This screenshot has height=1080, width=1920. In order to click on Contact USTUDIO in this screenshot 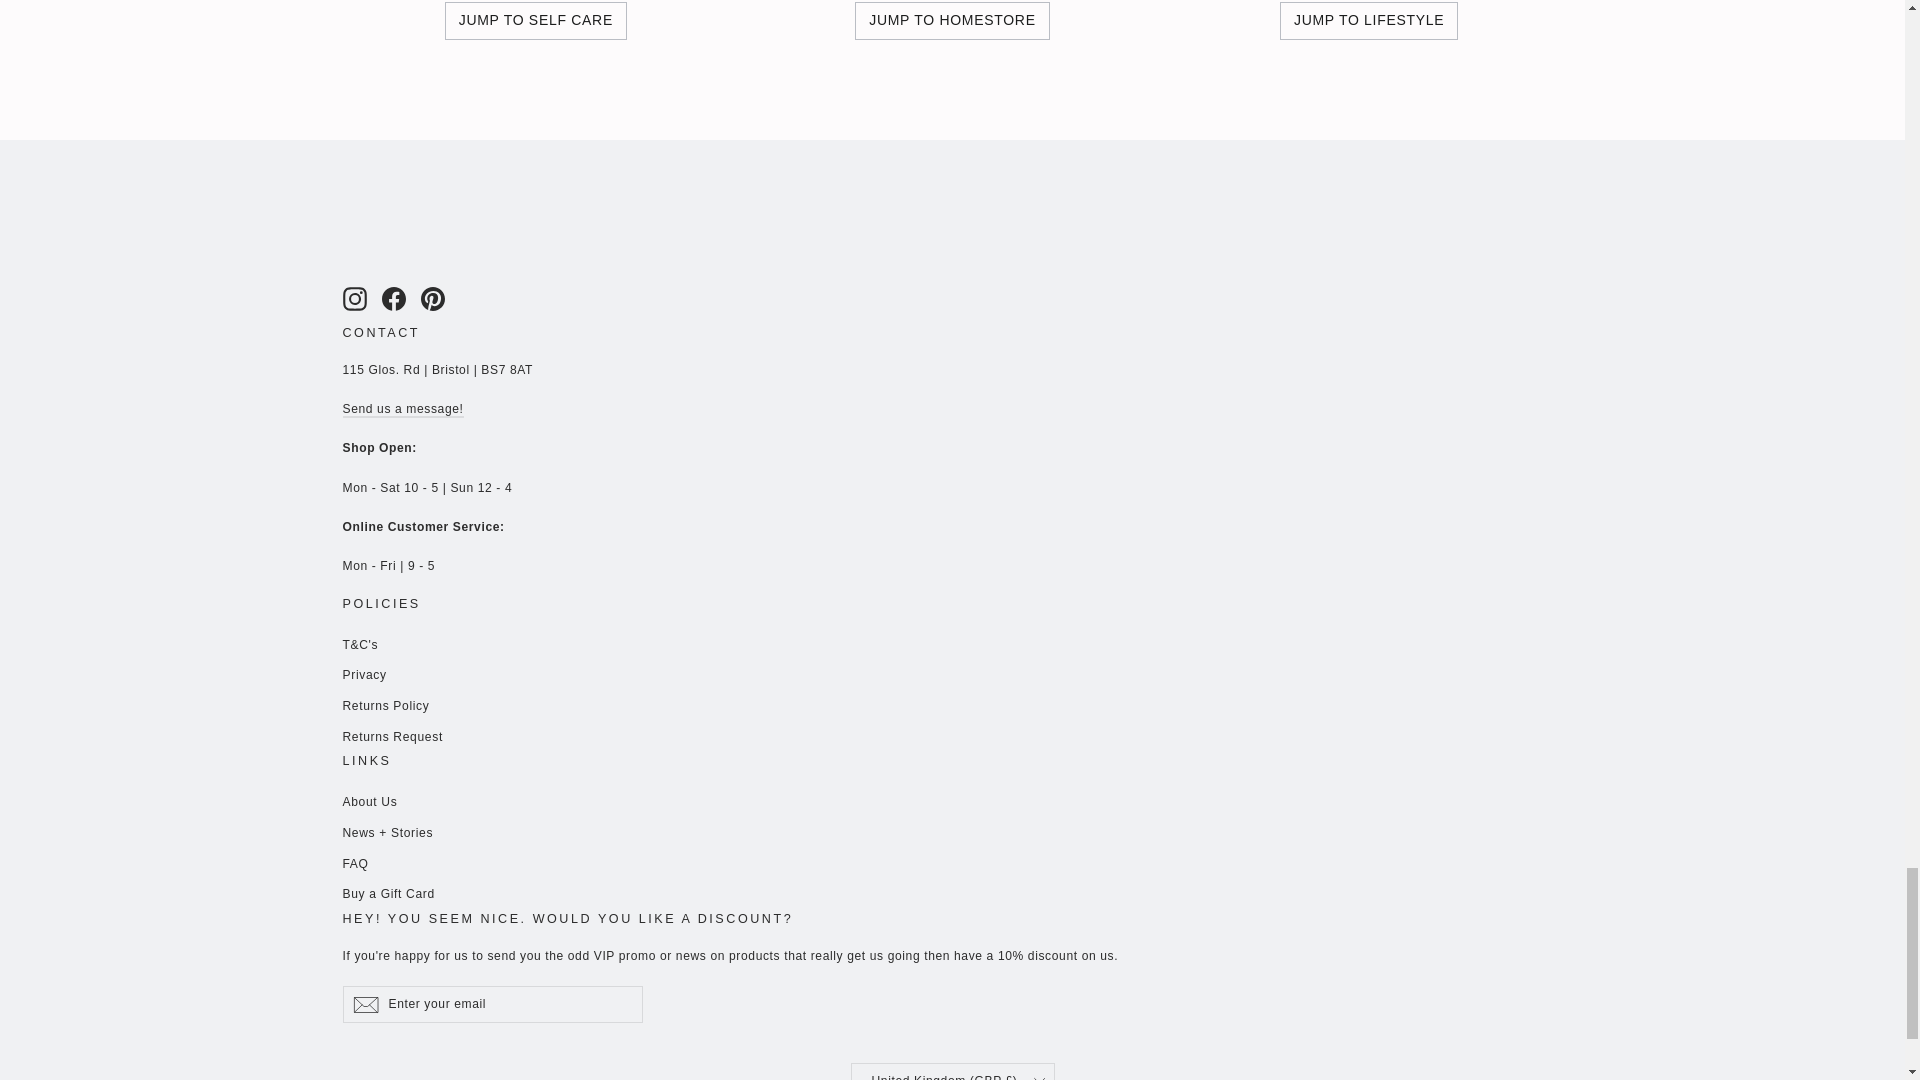, I will do `click(402, 409)`.